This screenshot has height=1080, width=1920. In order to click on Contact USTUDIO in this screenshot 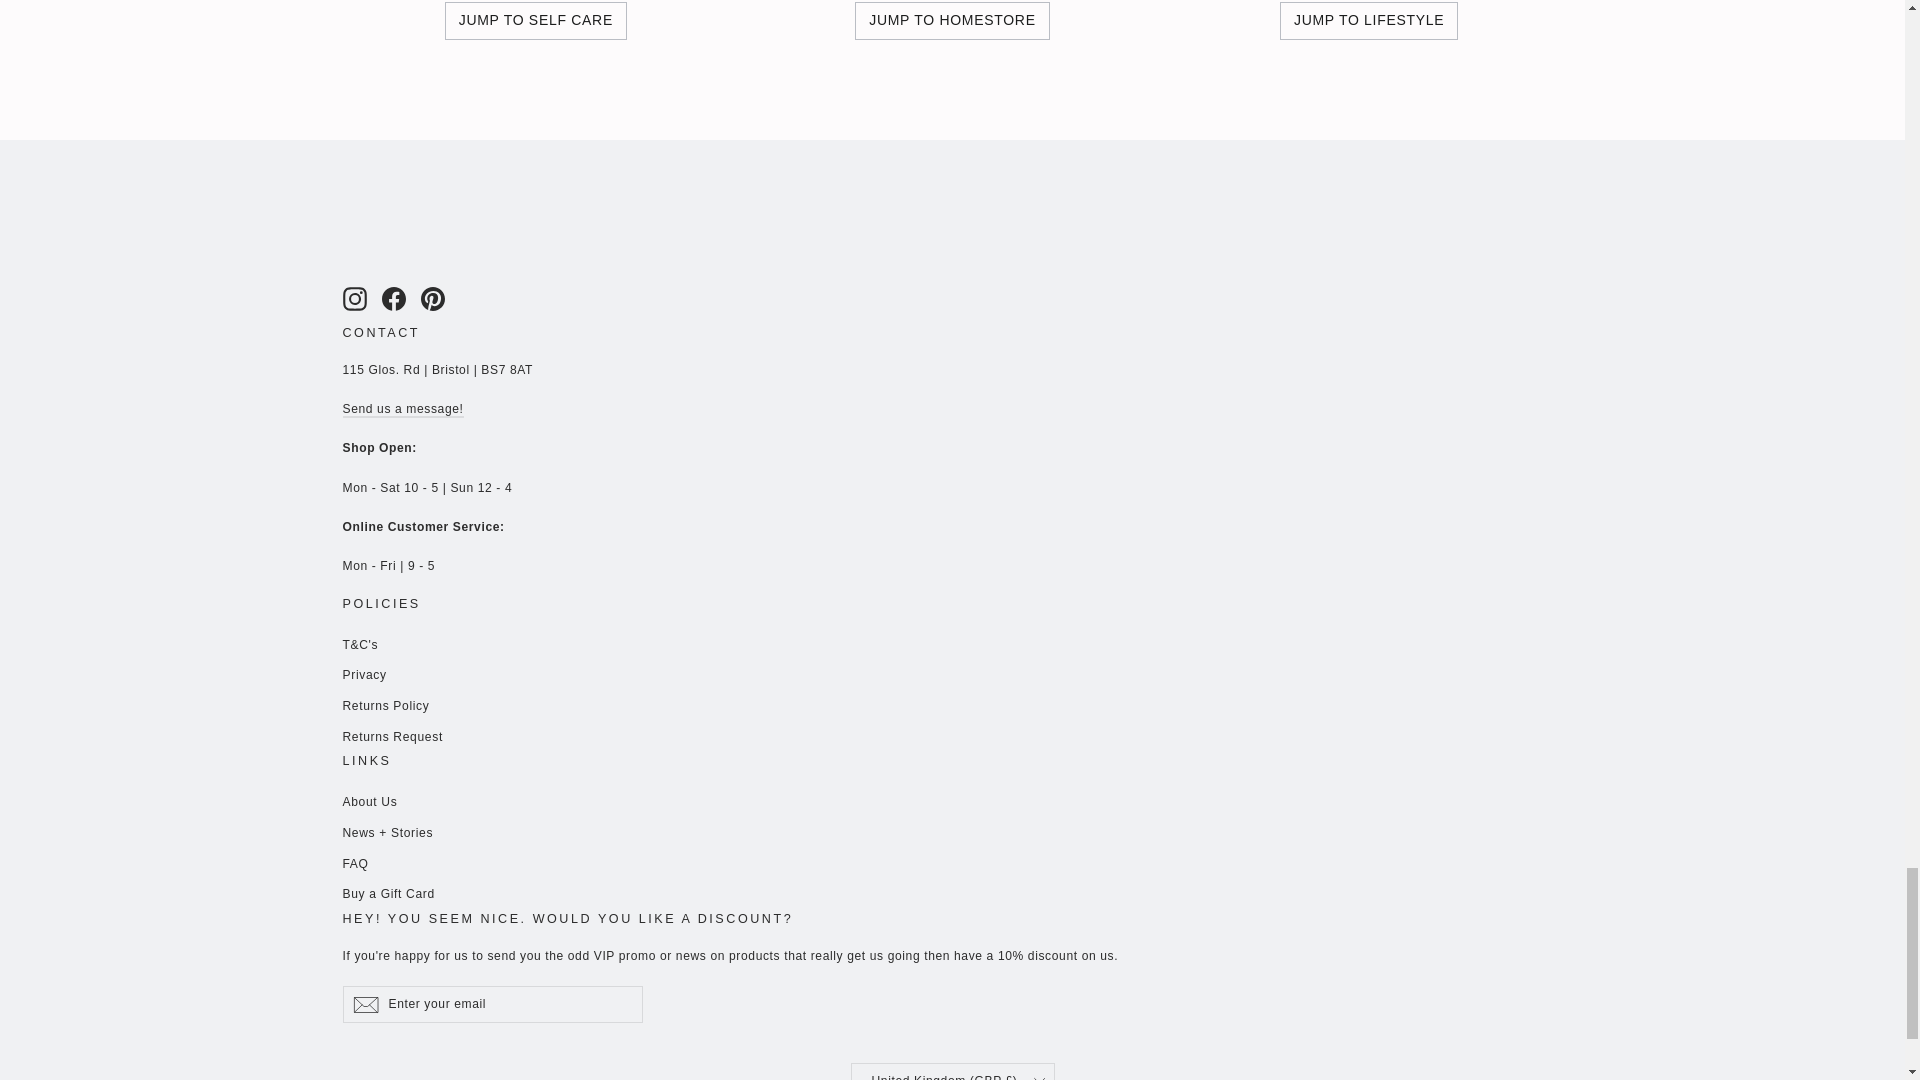, I will do `click(402, 409)`.